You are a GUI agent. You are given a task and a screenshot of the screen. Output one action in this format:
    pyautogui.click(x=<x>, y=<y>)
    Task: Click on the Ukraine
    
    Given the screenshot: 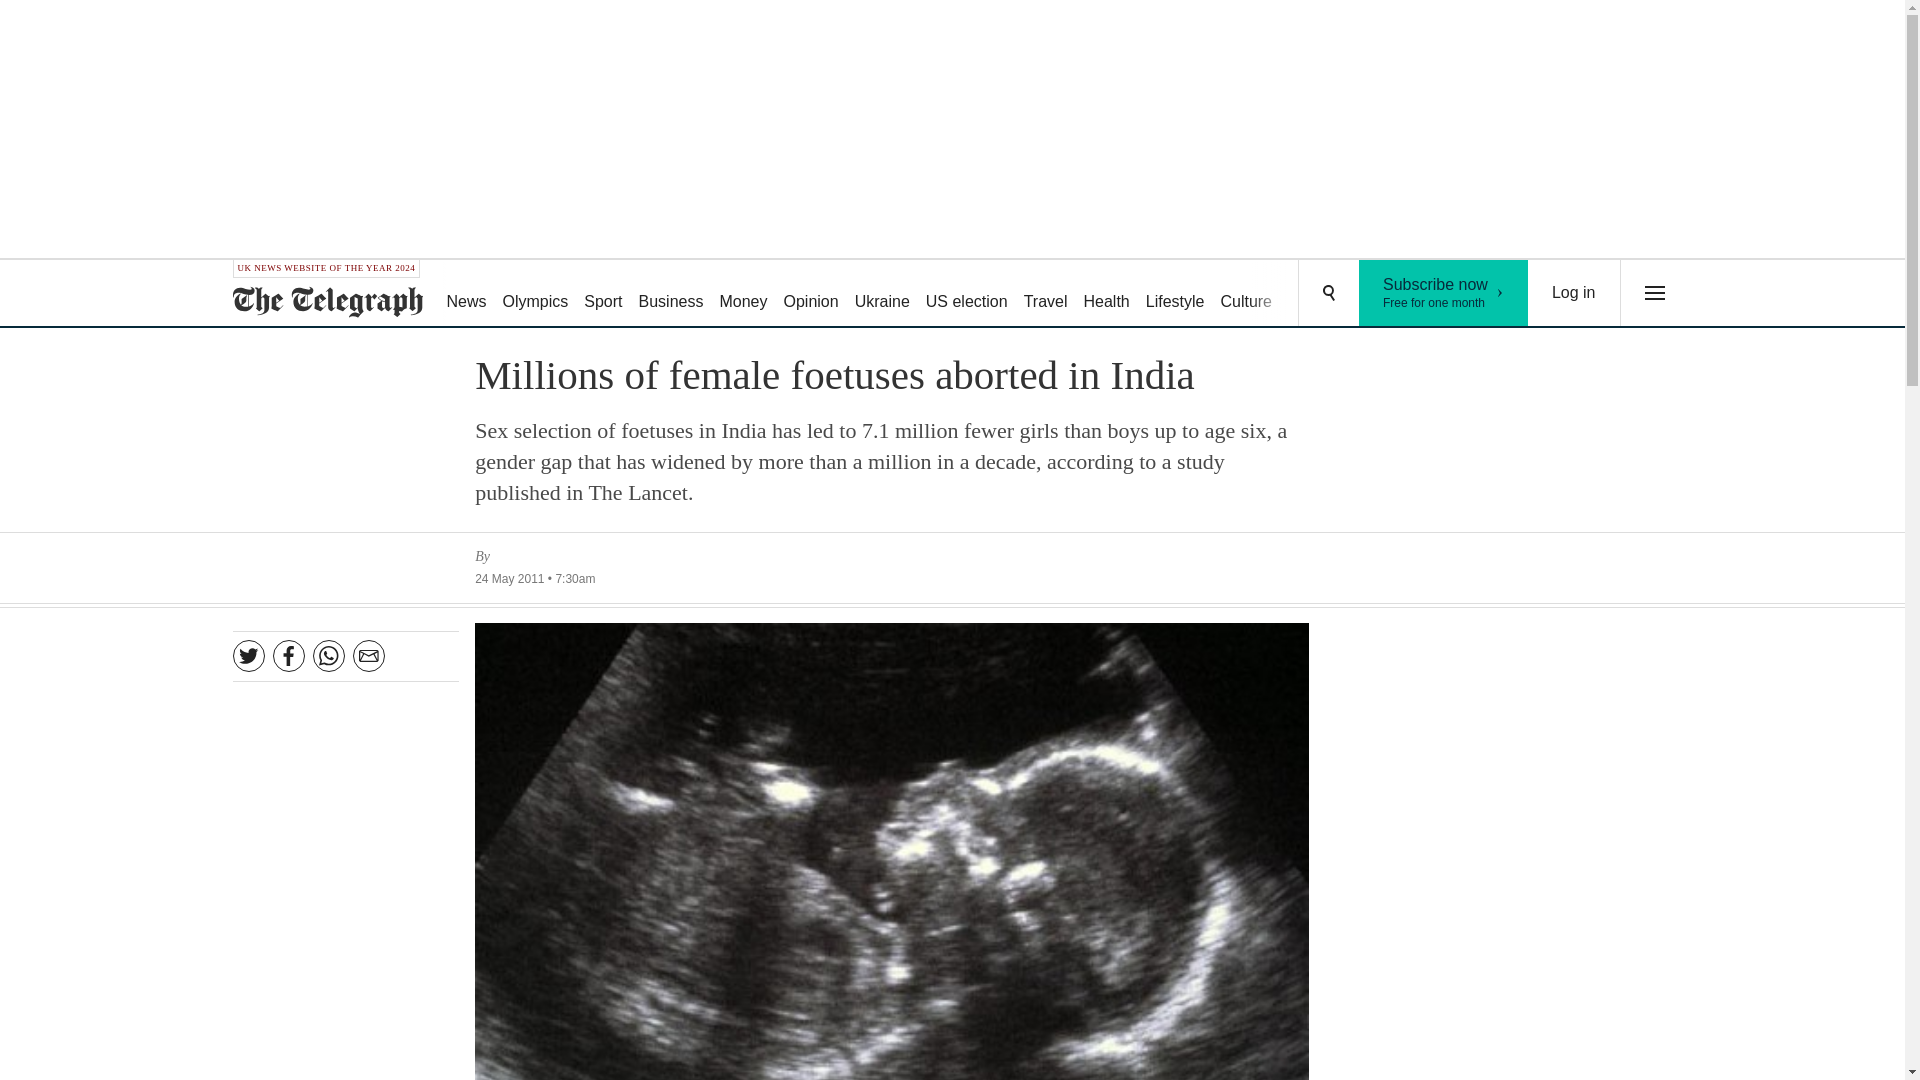 What is the action you would take?
    pyautogui.click(x=1176, y=294)
    